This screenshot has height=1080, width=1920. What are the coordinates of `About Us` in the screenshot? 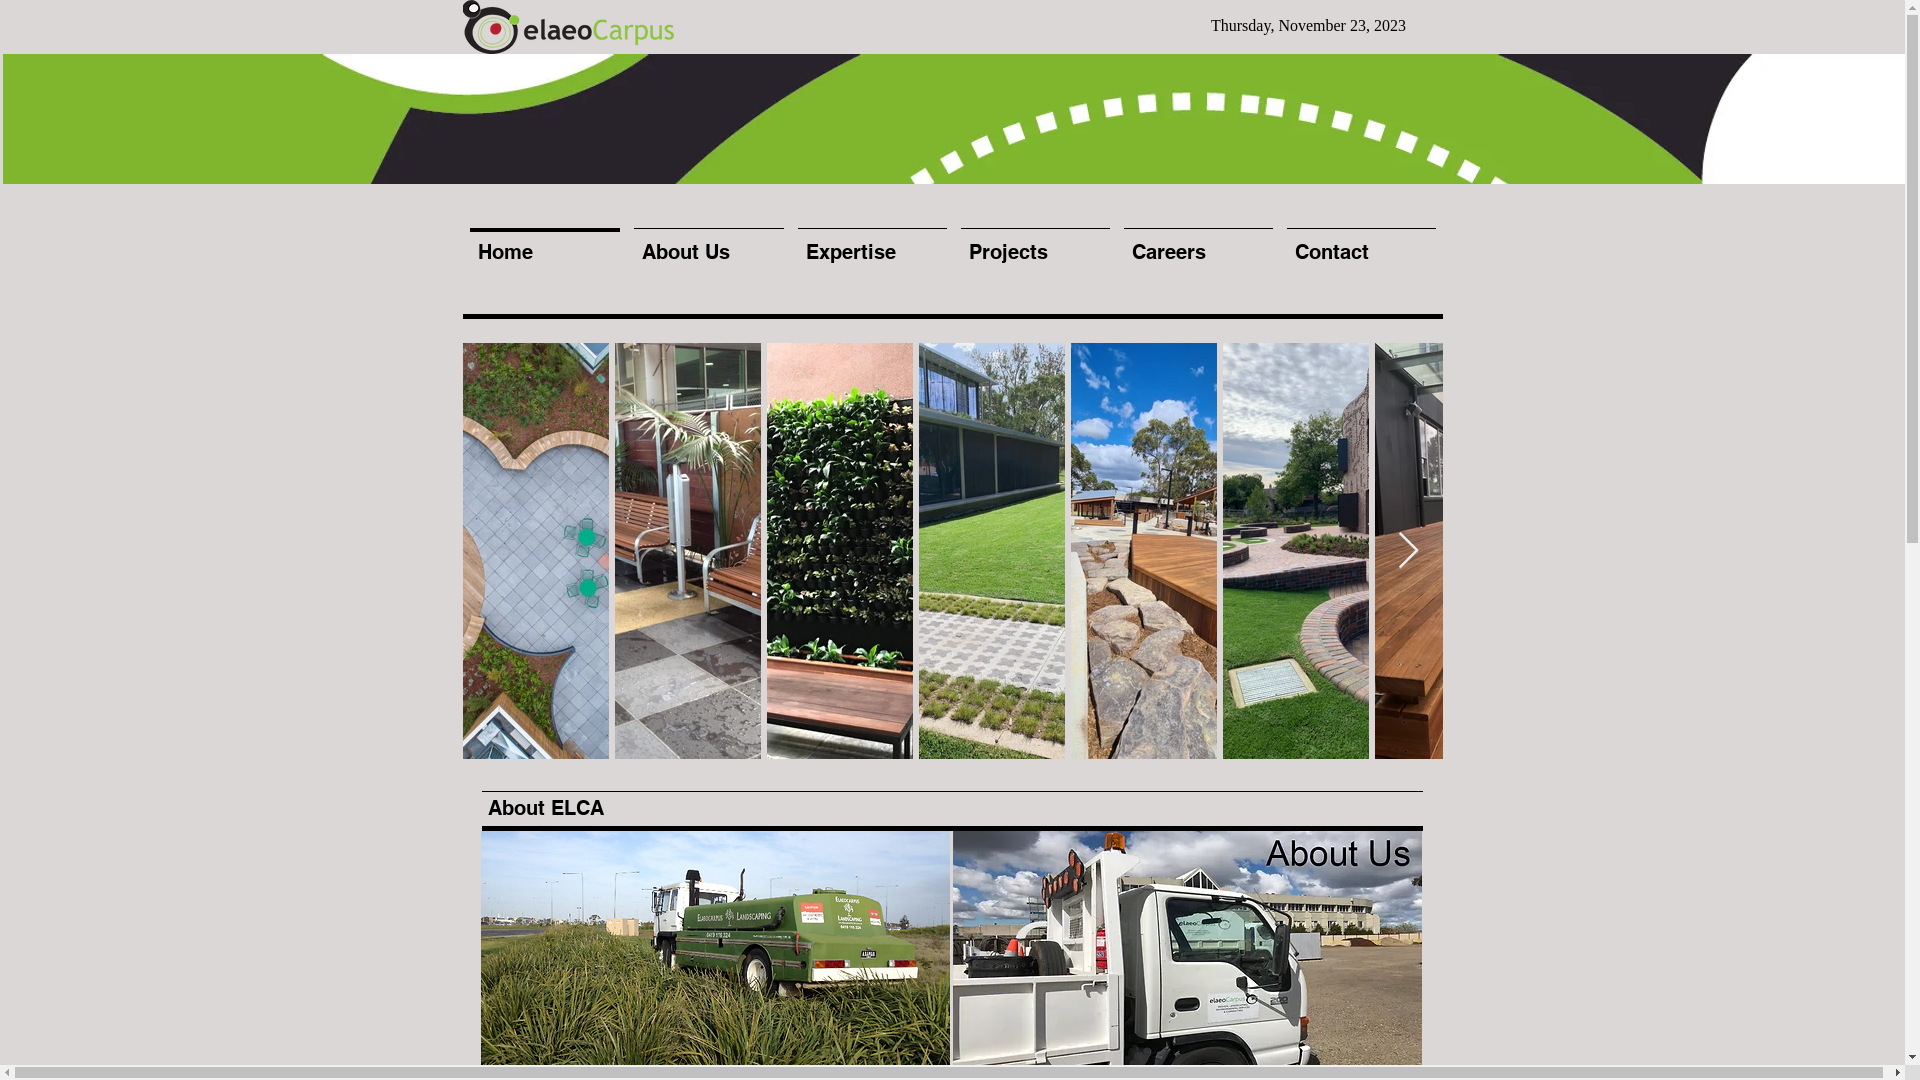 It's located at (708, 243).